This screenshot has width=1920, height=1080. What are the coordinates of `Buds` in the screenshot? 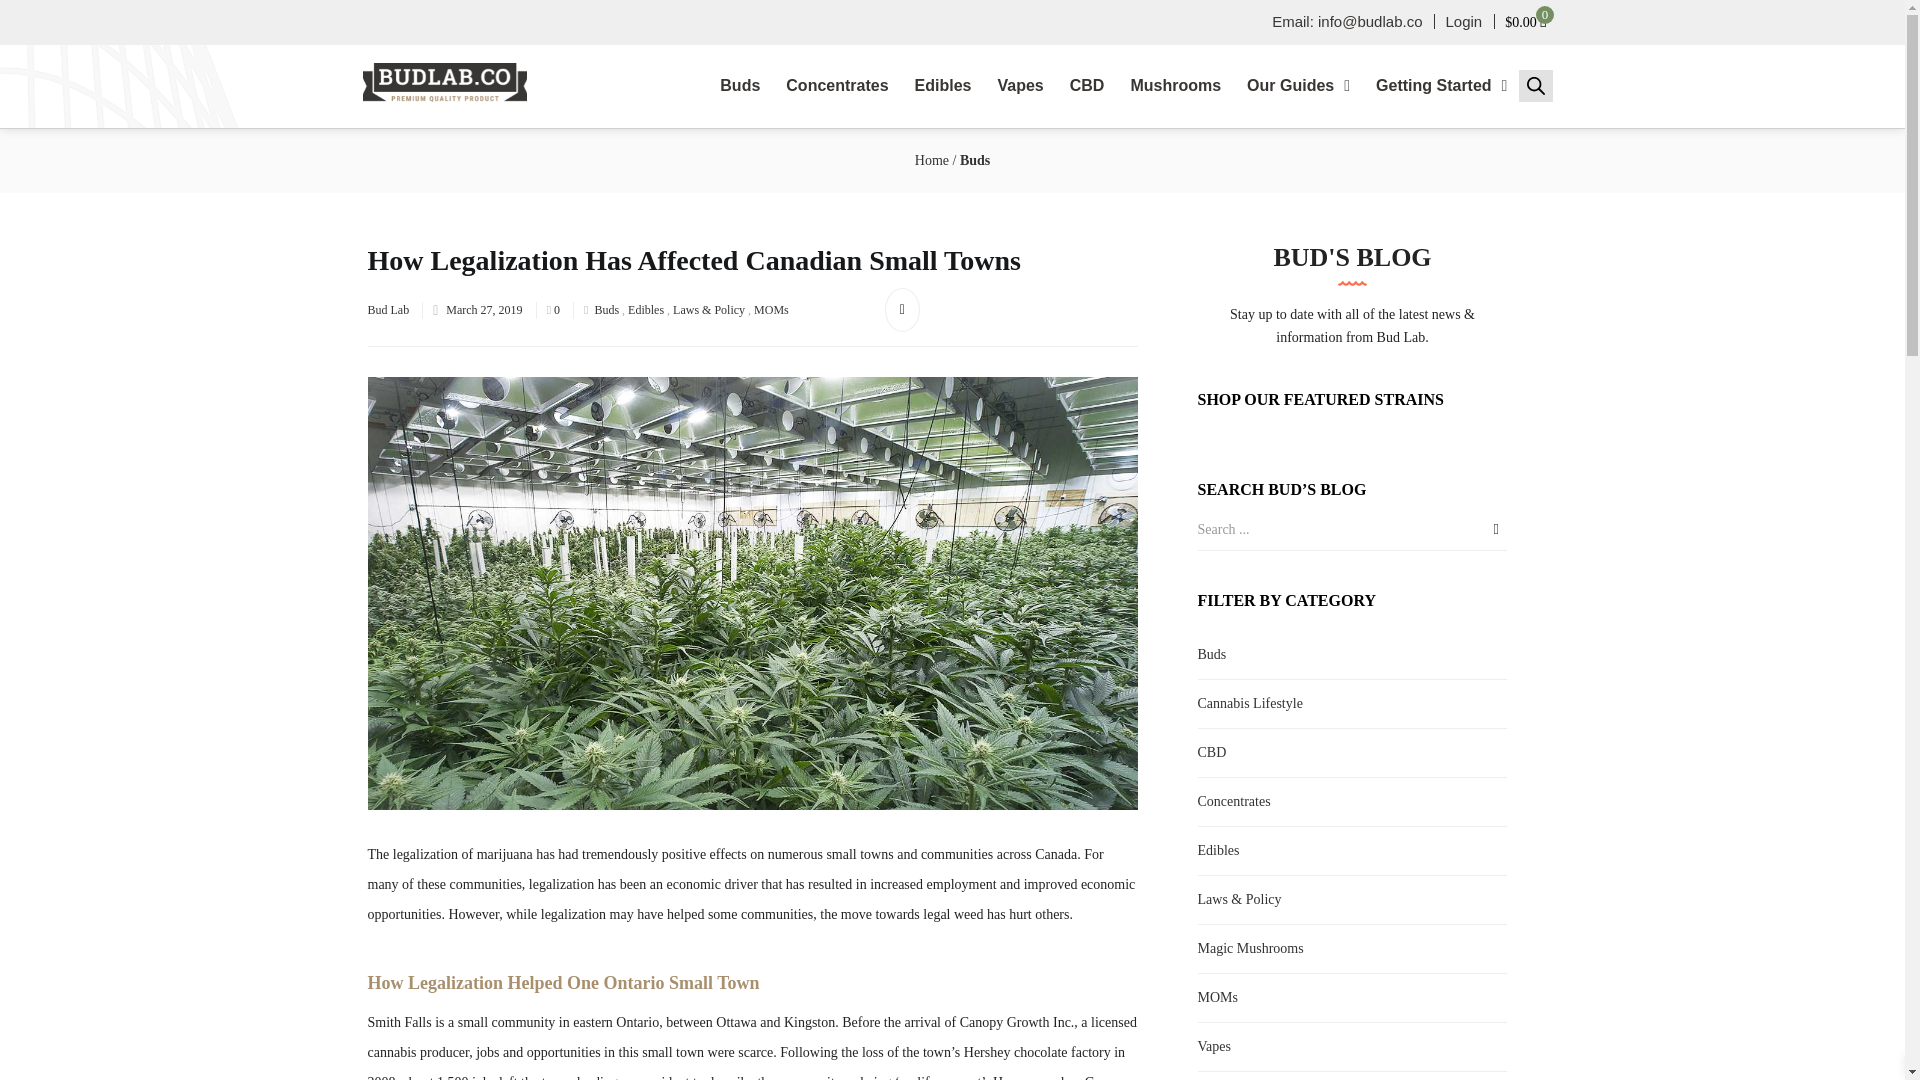 It's located at (740, 86).